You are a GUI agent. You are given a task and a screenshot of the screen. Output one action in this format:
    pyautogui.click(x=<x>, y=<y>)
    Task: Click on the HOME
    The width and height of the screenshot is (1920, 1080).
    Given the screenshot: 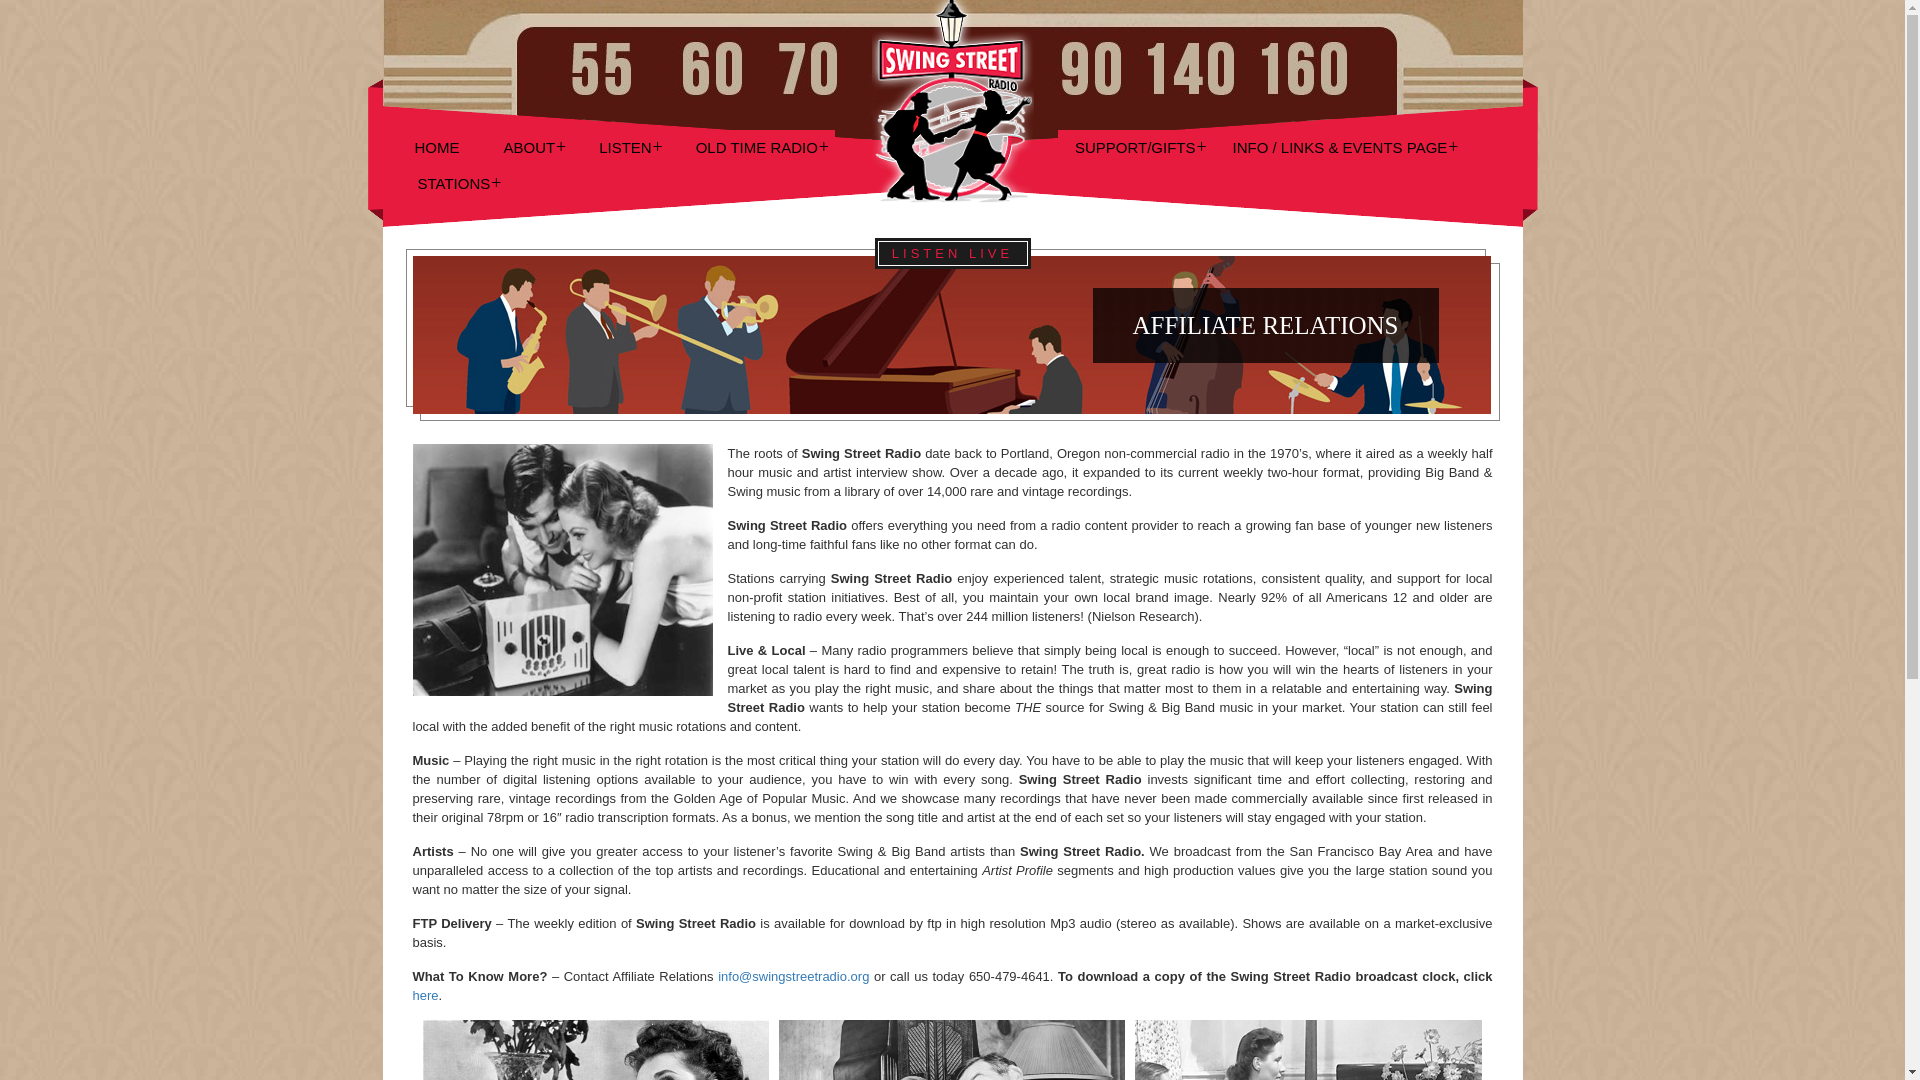 What is the action you would take?
    pyautogui.click(x=436, y=148)
    